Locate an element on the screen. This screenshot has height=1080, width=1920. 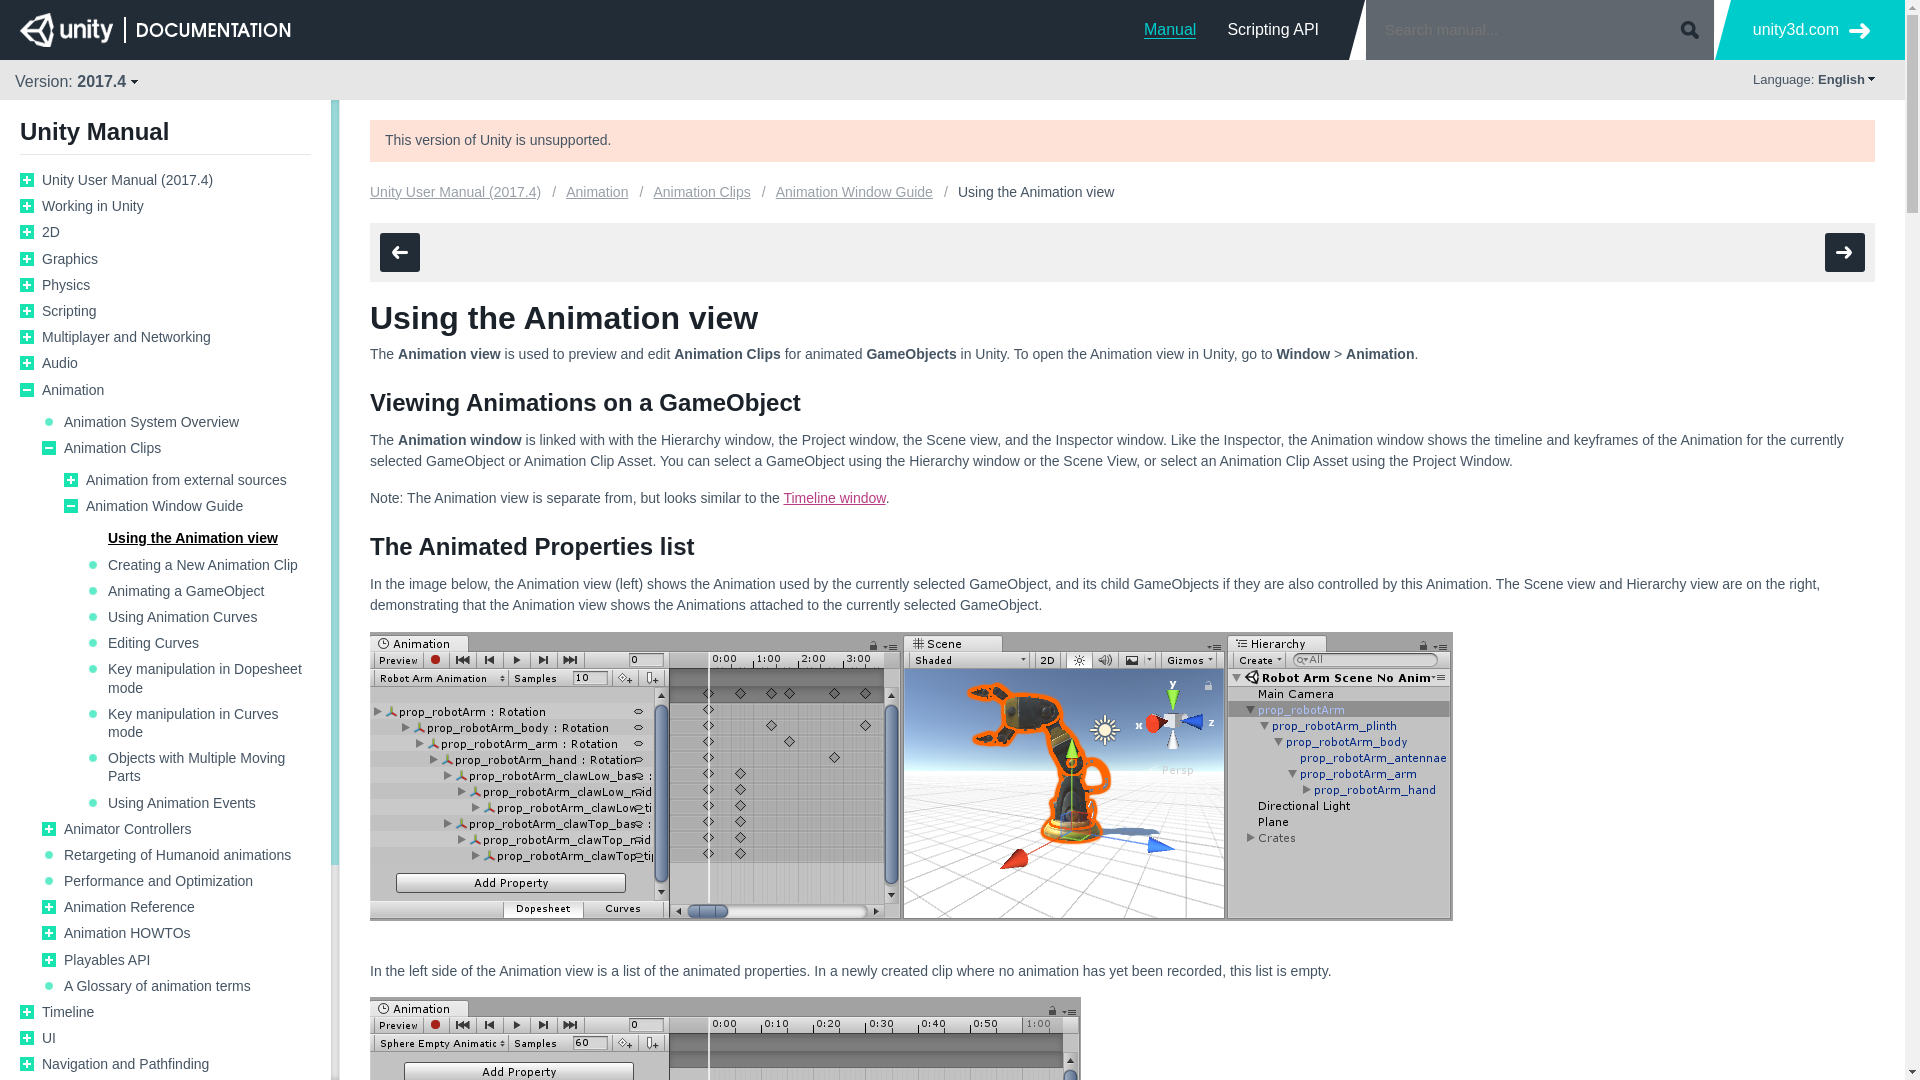
Manual is located at coordinates (1170, 29).